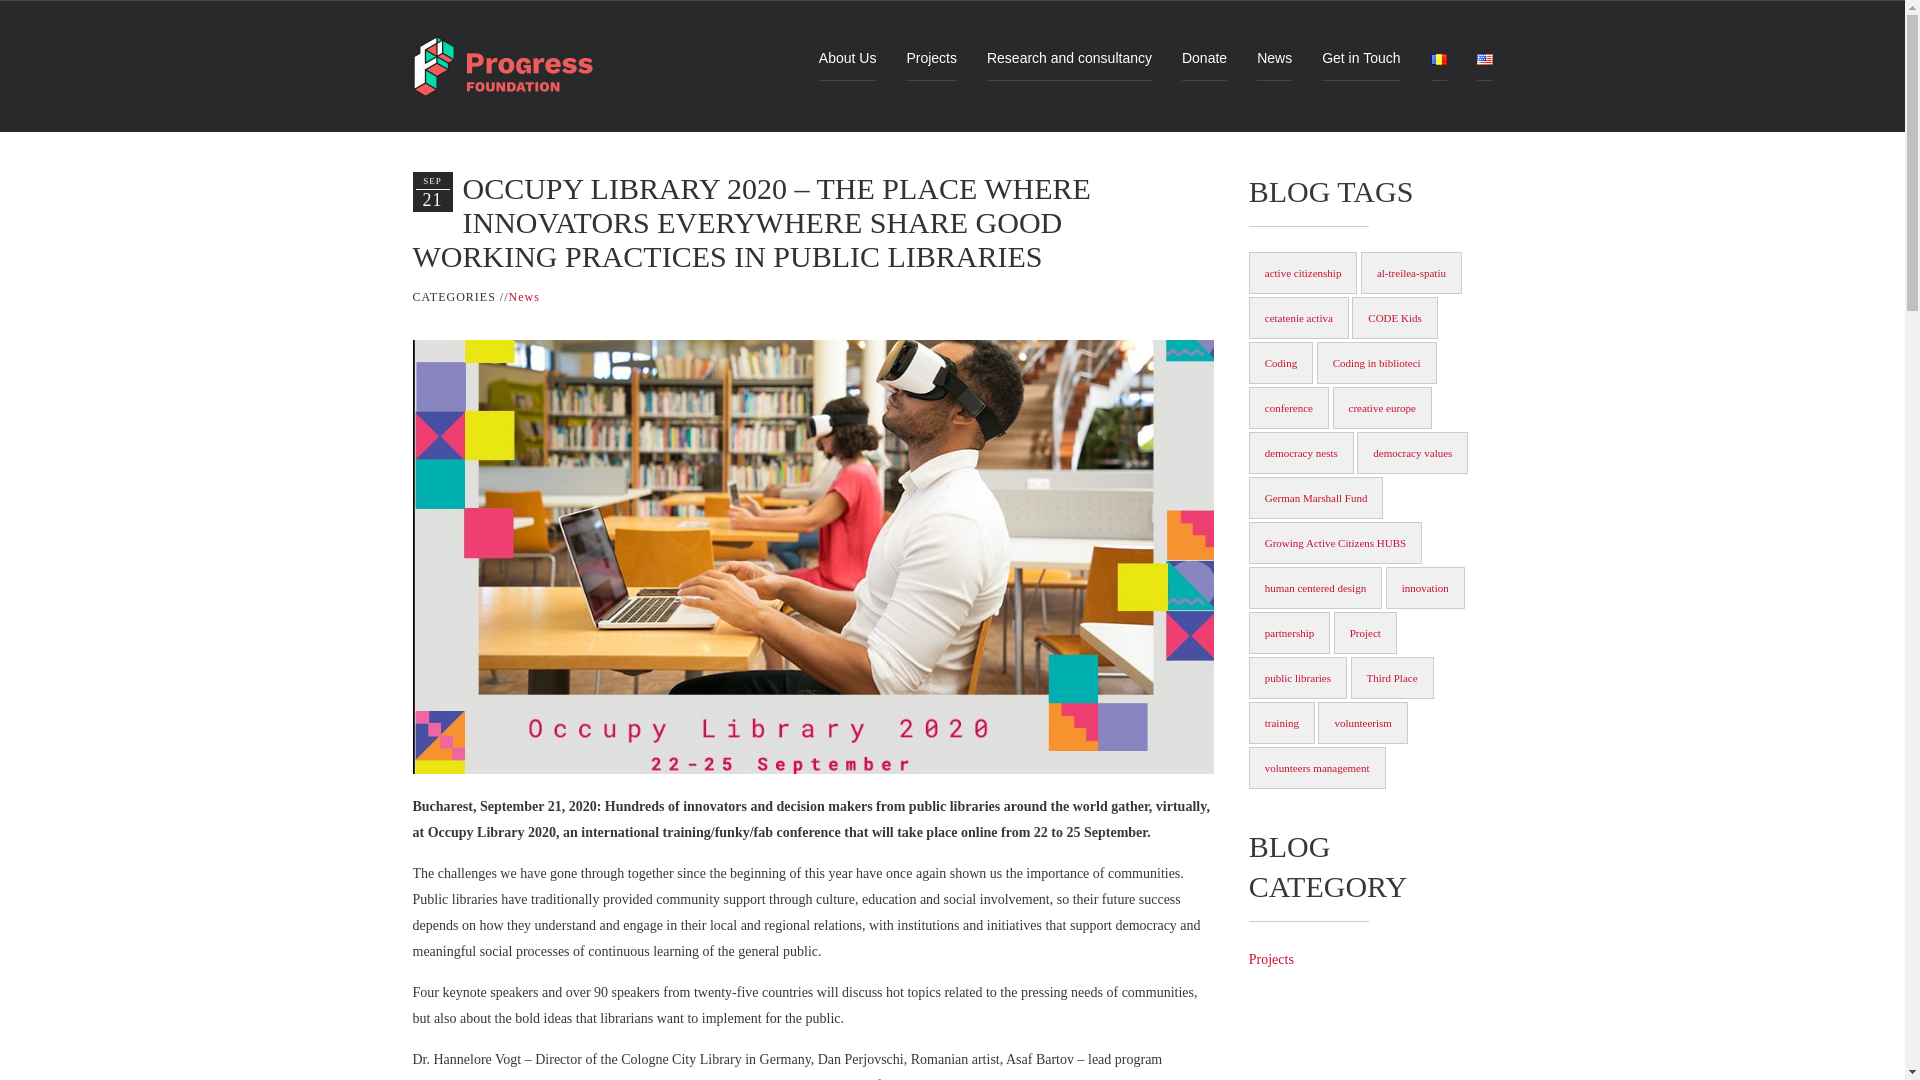 The image size is (1920, 1080). What do you see at coordinates (1360, 58) in the screenshot?
I see `Get in Touch` at bounding box center [1360, 58].